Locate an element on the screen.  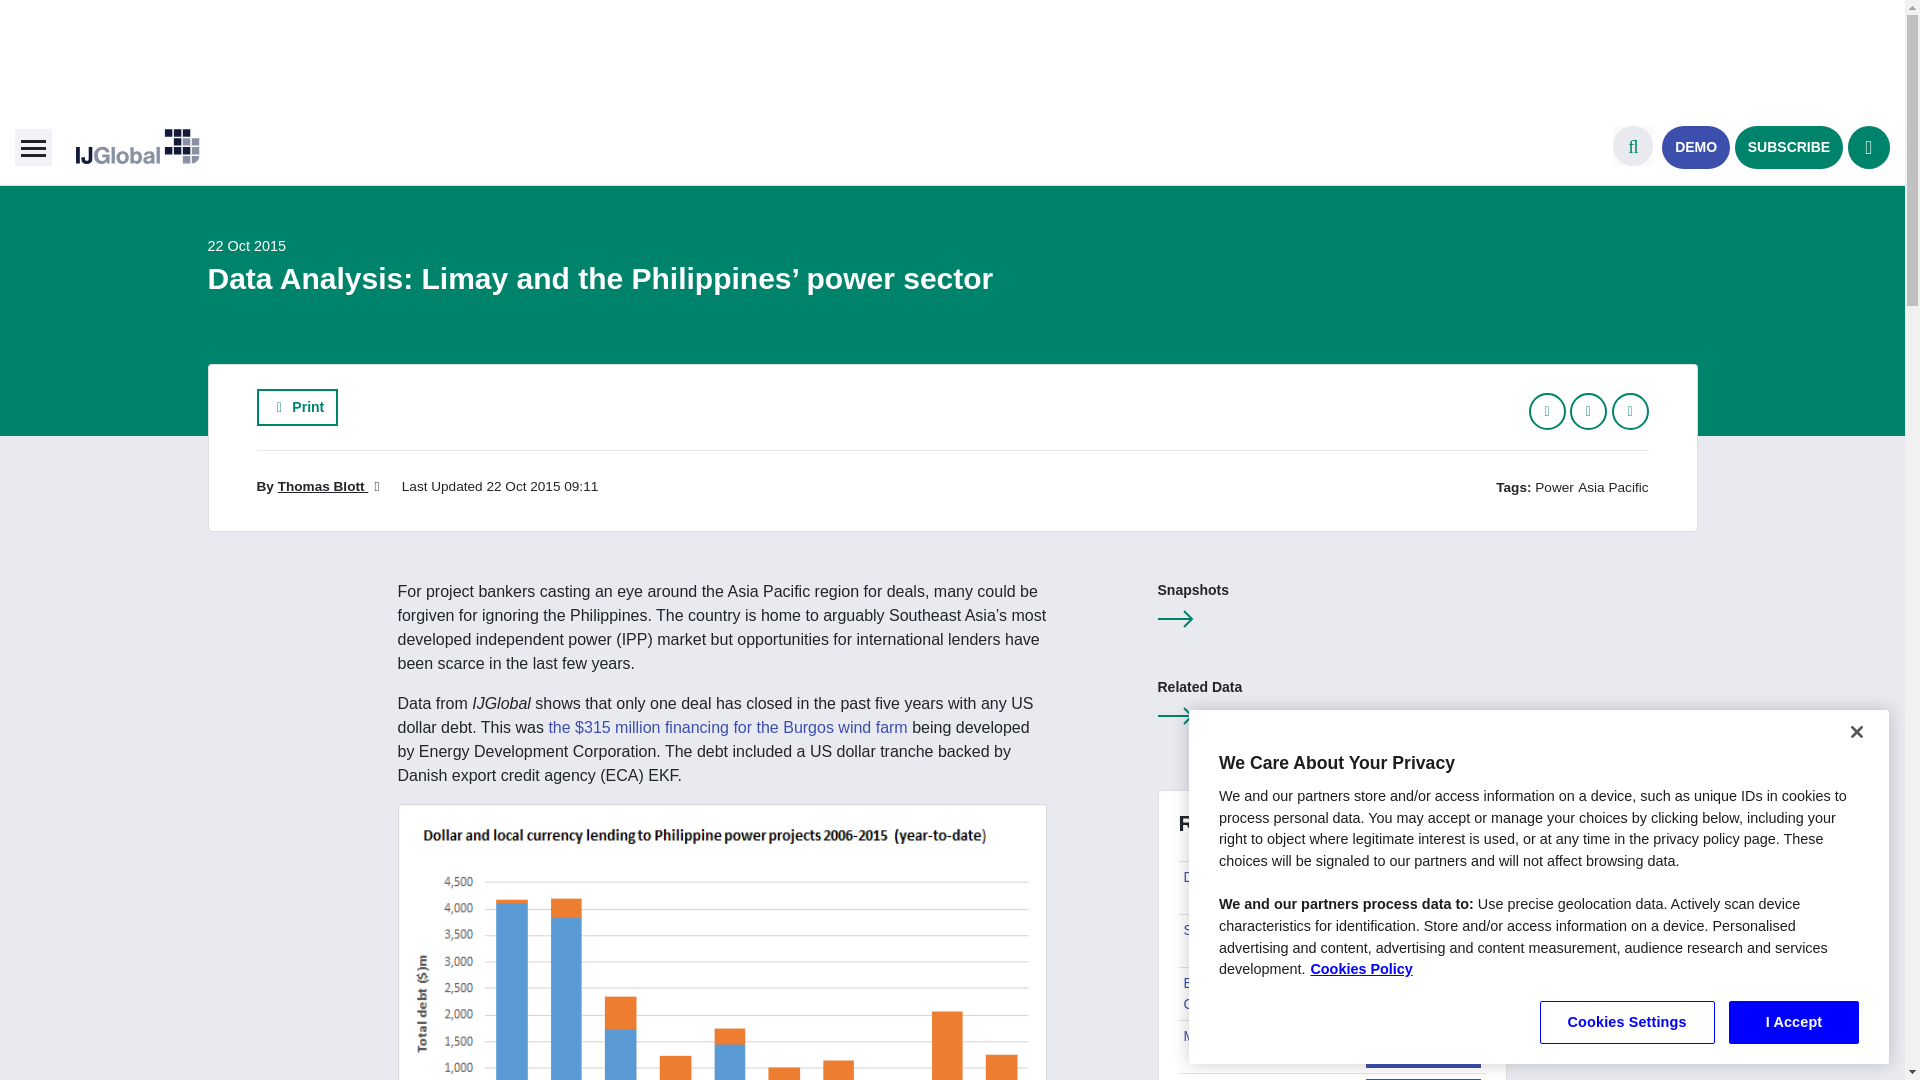
Click to share this on Twitter is located at coordinates (1547, 411).